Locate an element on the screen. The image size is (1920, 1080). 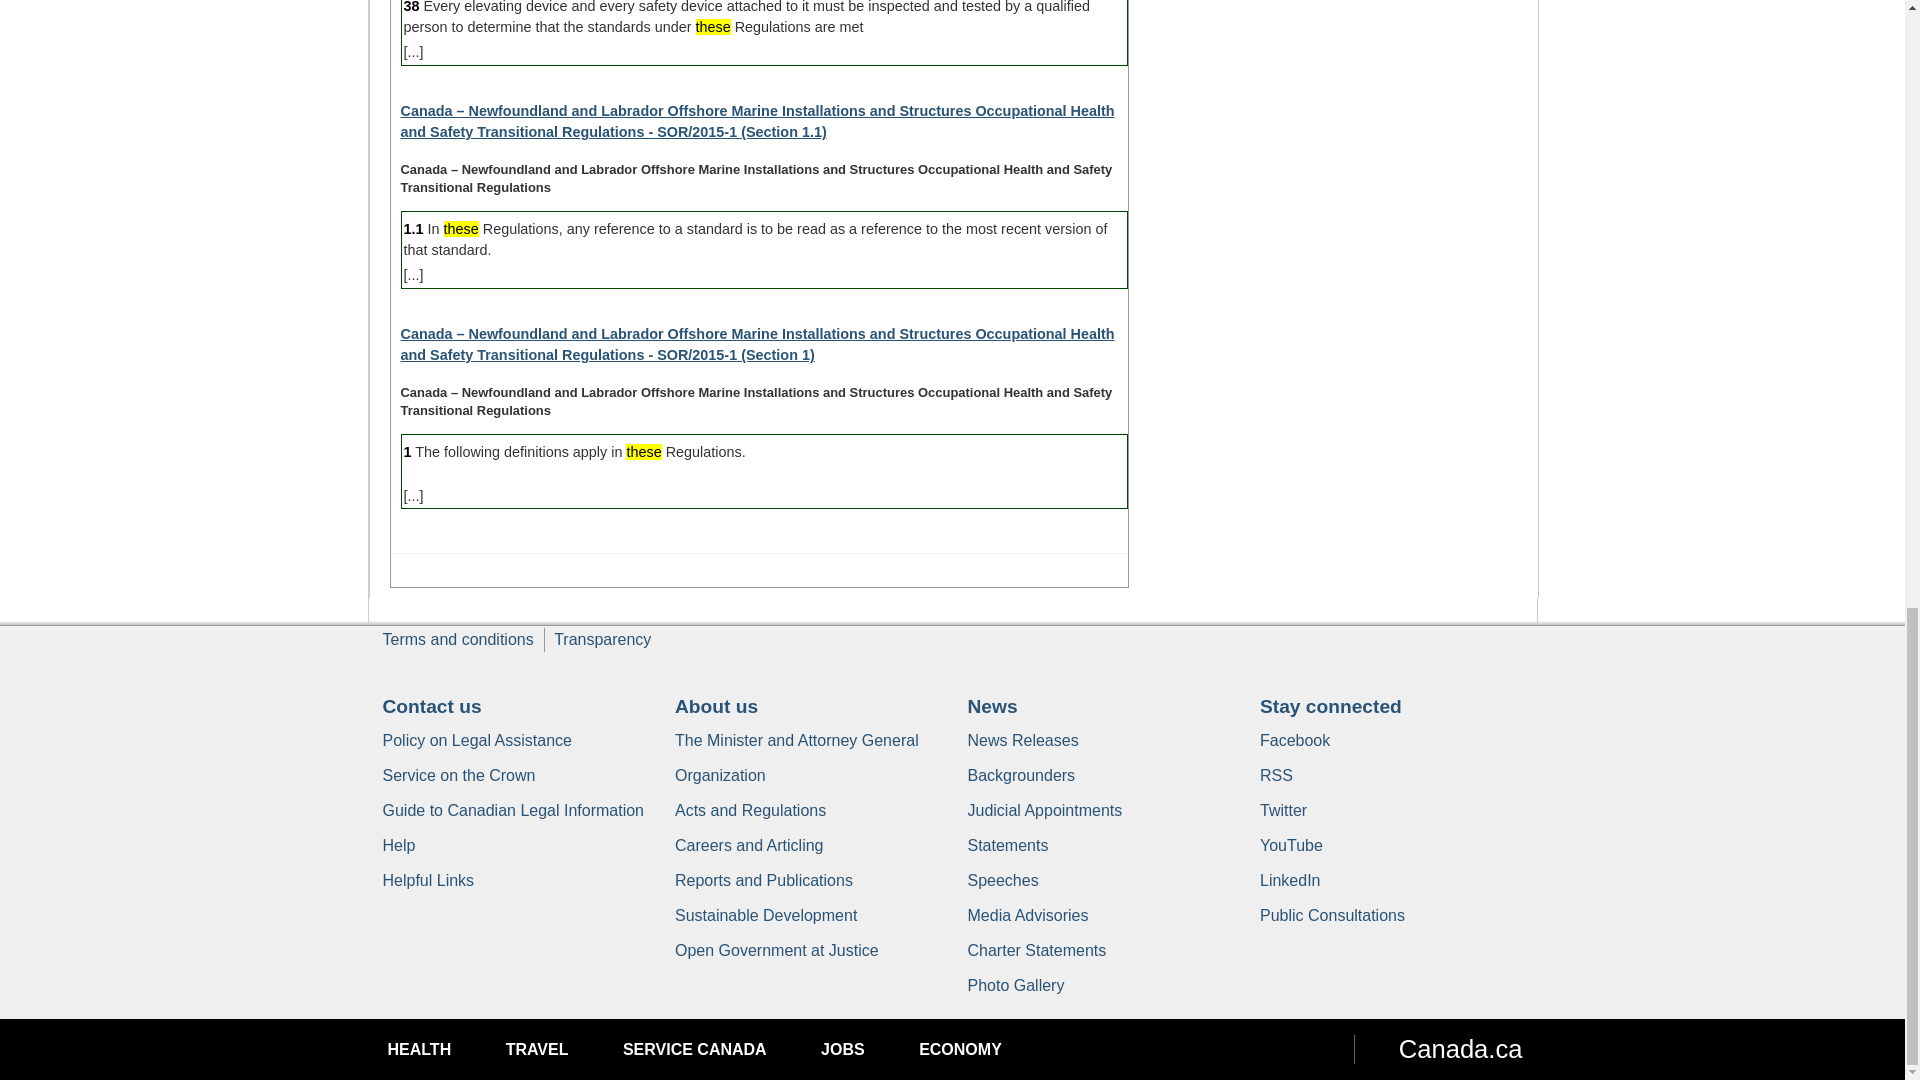
Helpful Links is located at coordinates (428, 880).